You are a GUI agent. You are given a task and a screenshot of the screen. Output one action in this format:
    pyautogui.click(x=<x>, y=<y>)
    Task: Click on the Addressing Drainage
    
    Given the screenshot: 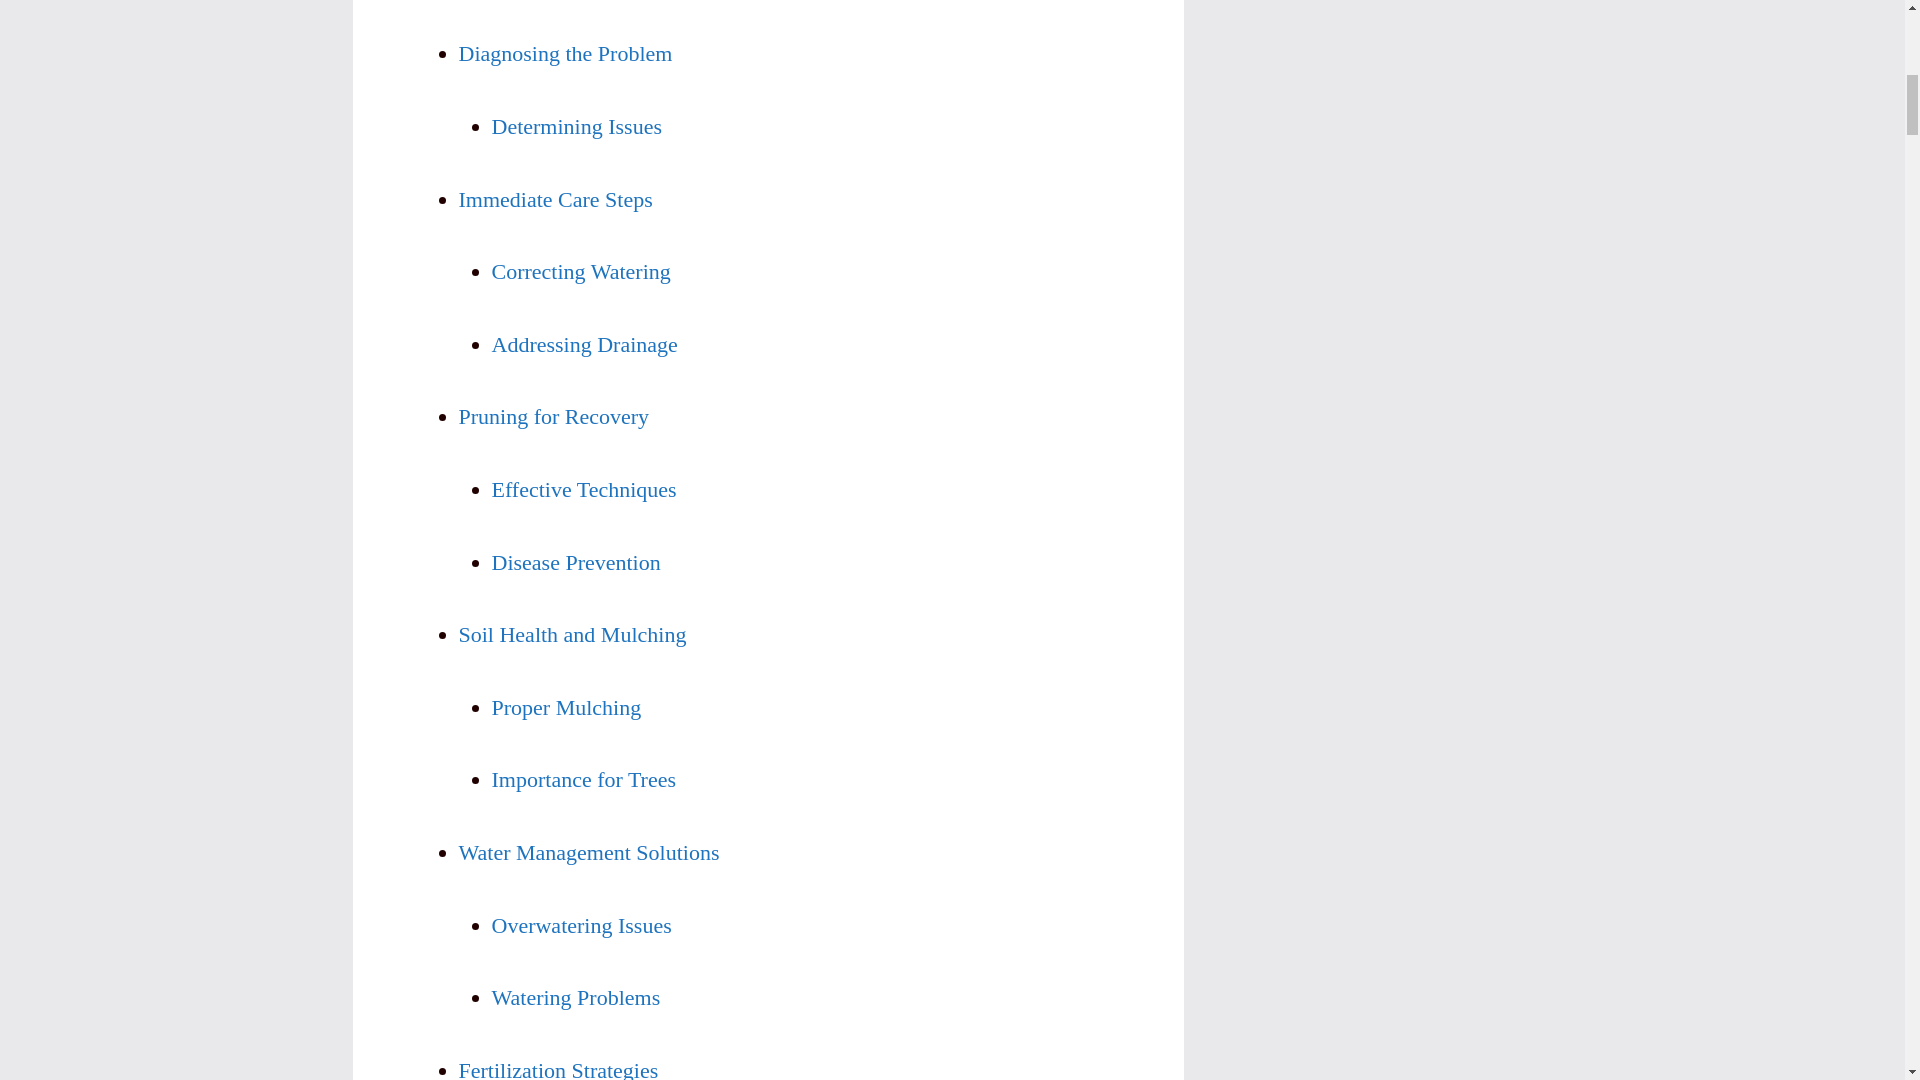 What is the action you would take?
    pyautogui.click(x=584, y=344)
    